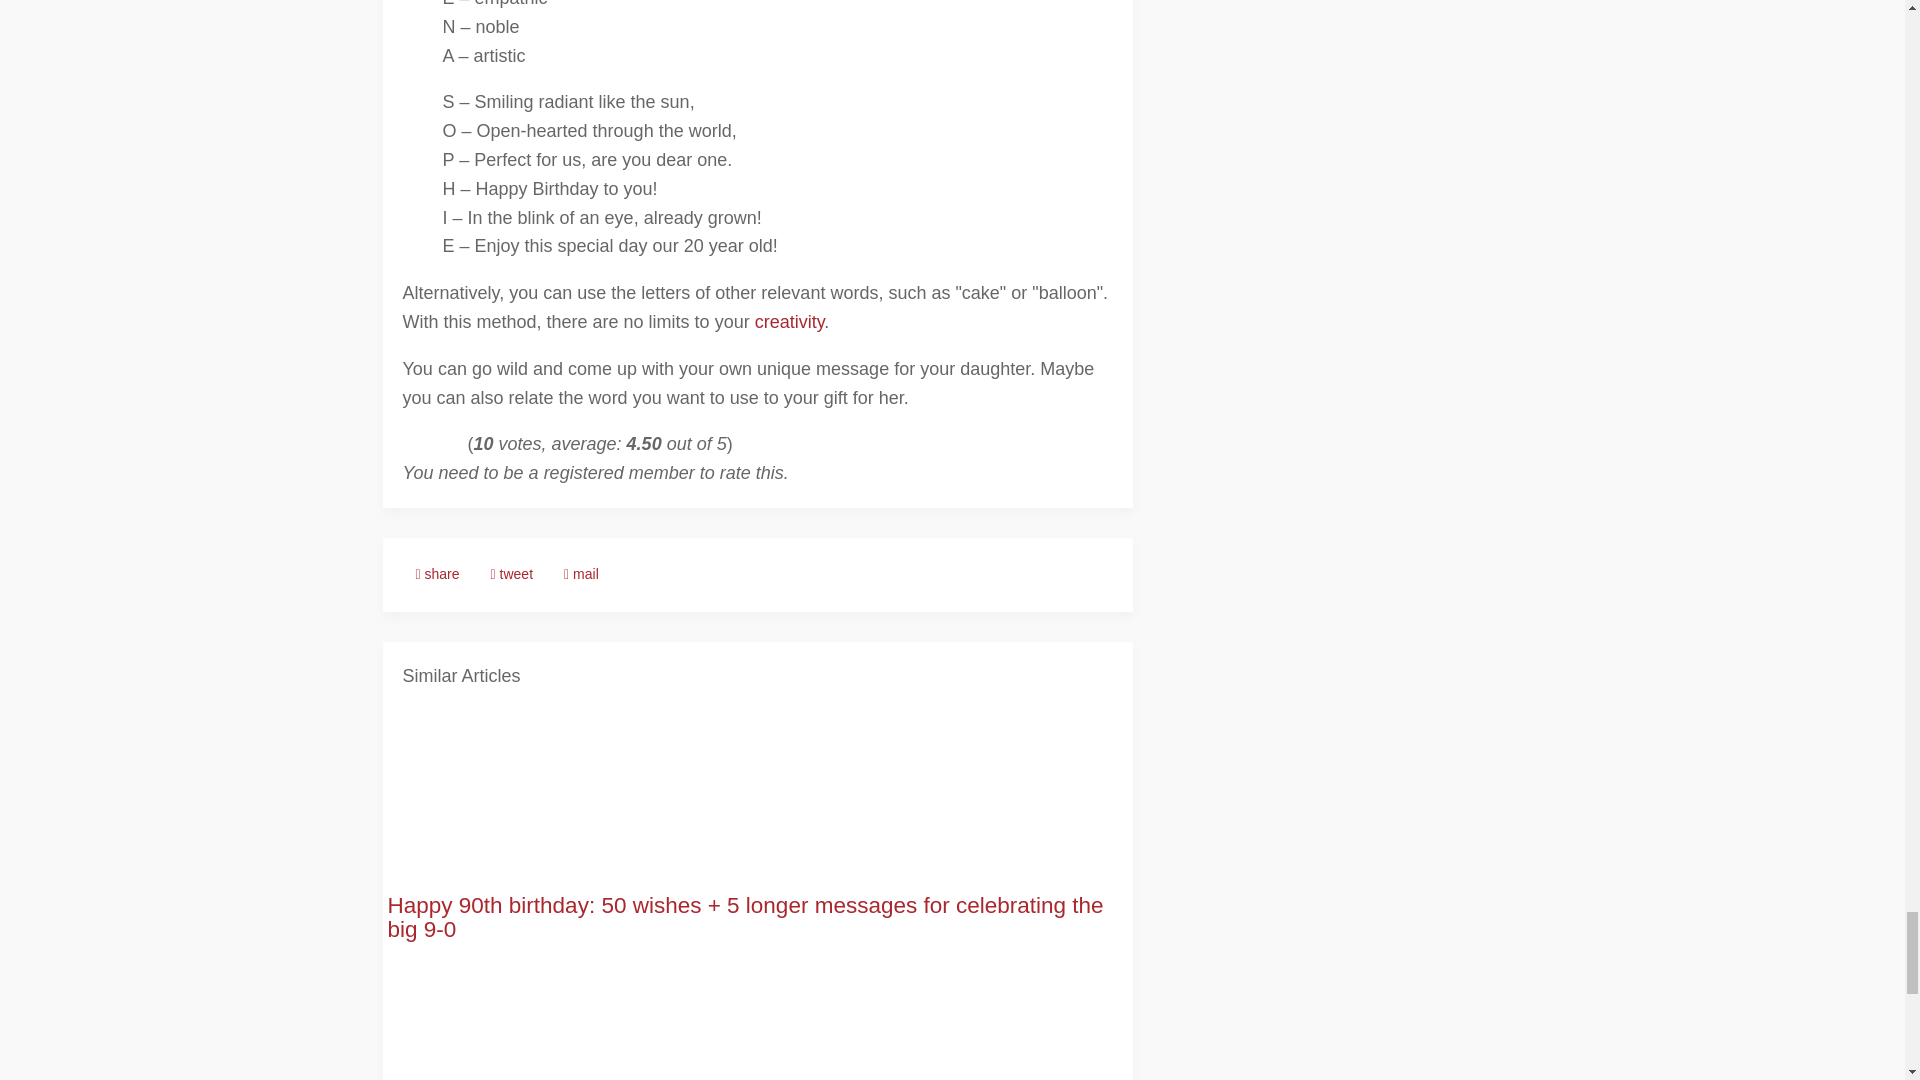 This screenshot has height=1080, width=1920. Describe the element at coordinates (436, 574) in the screenshot. I see `share` at that location.